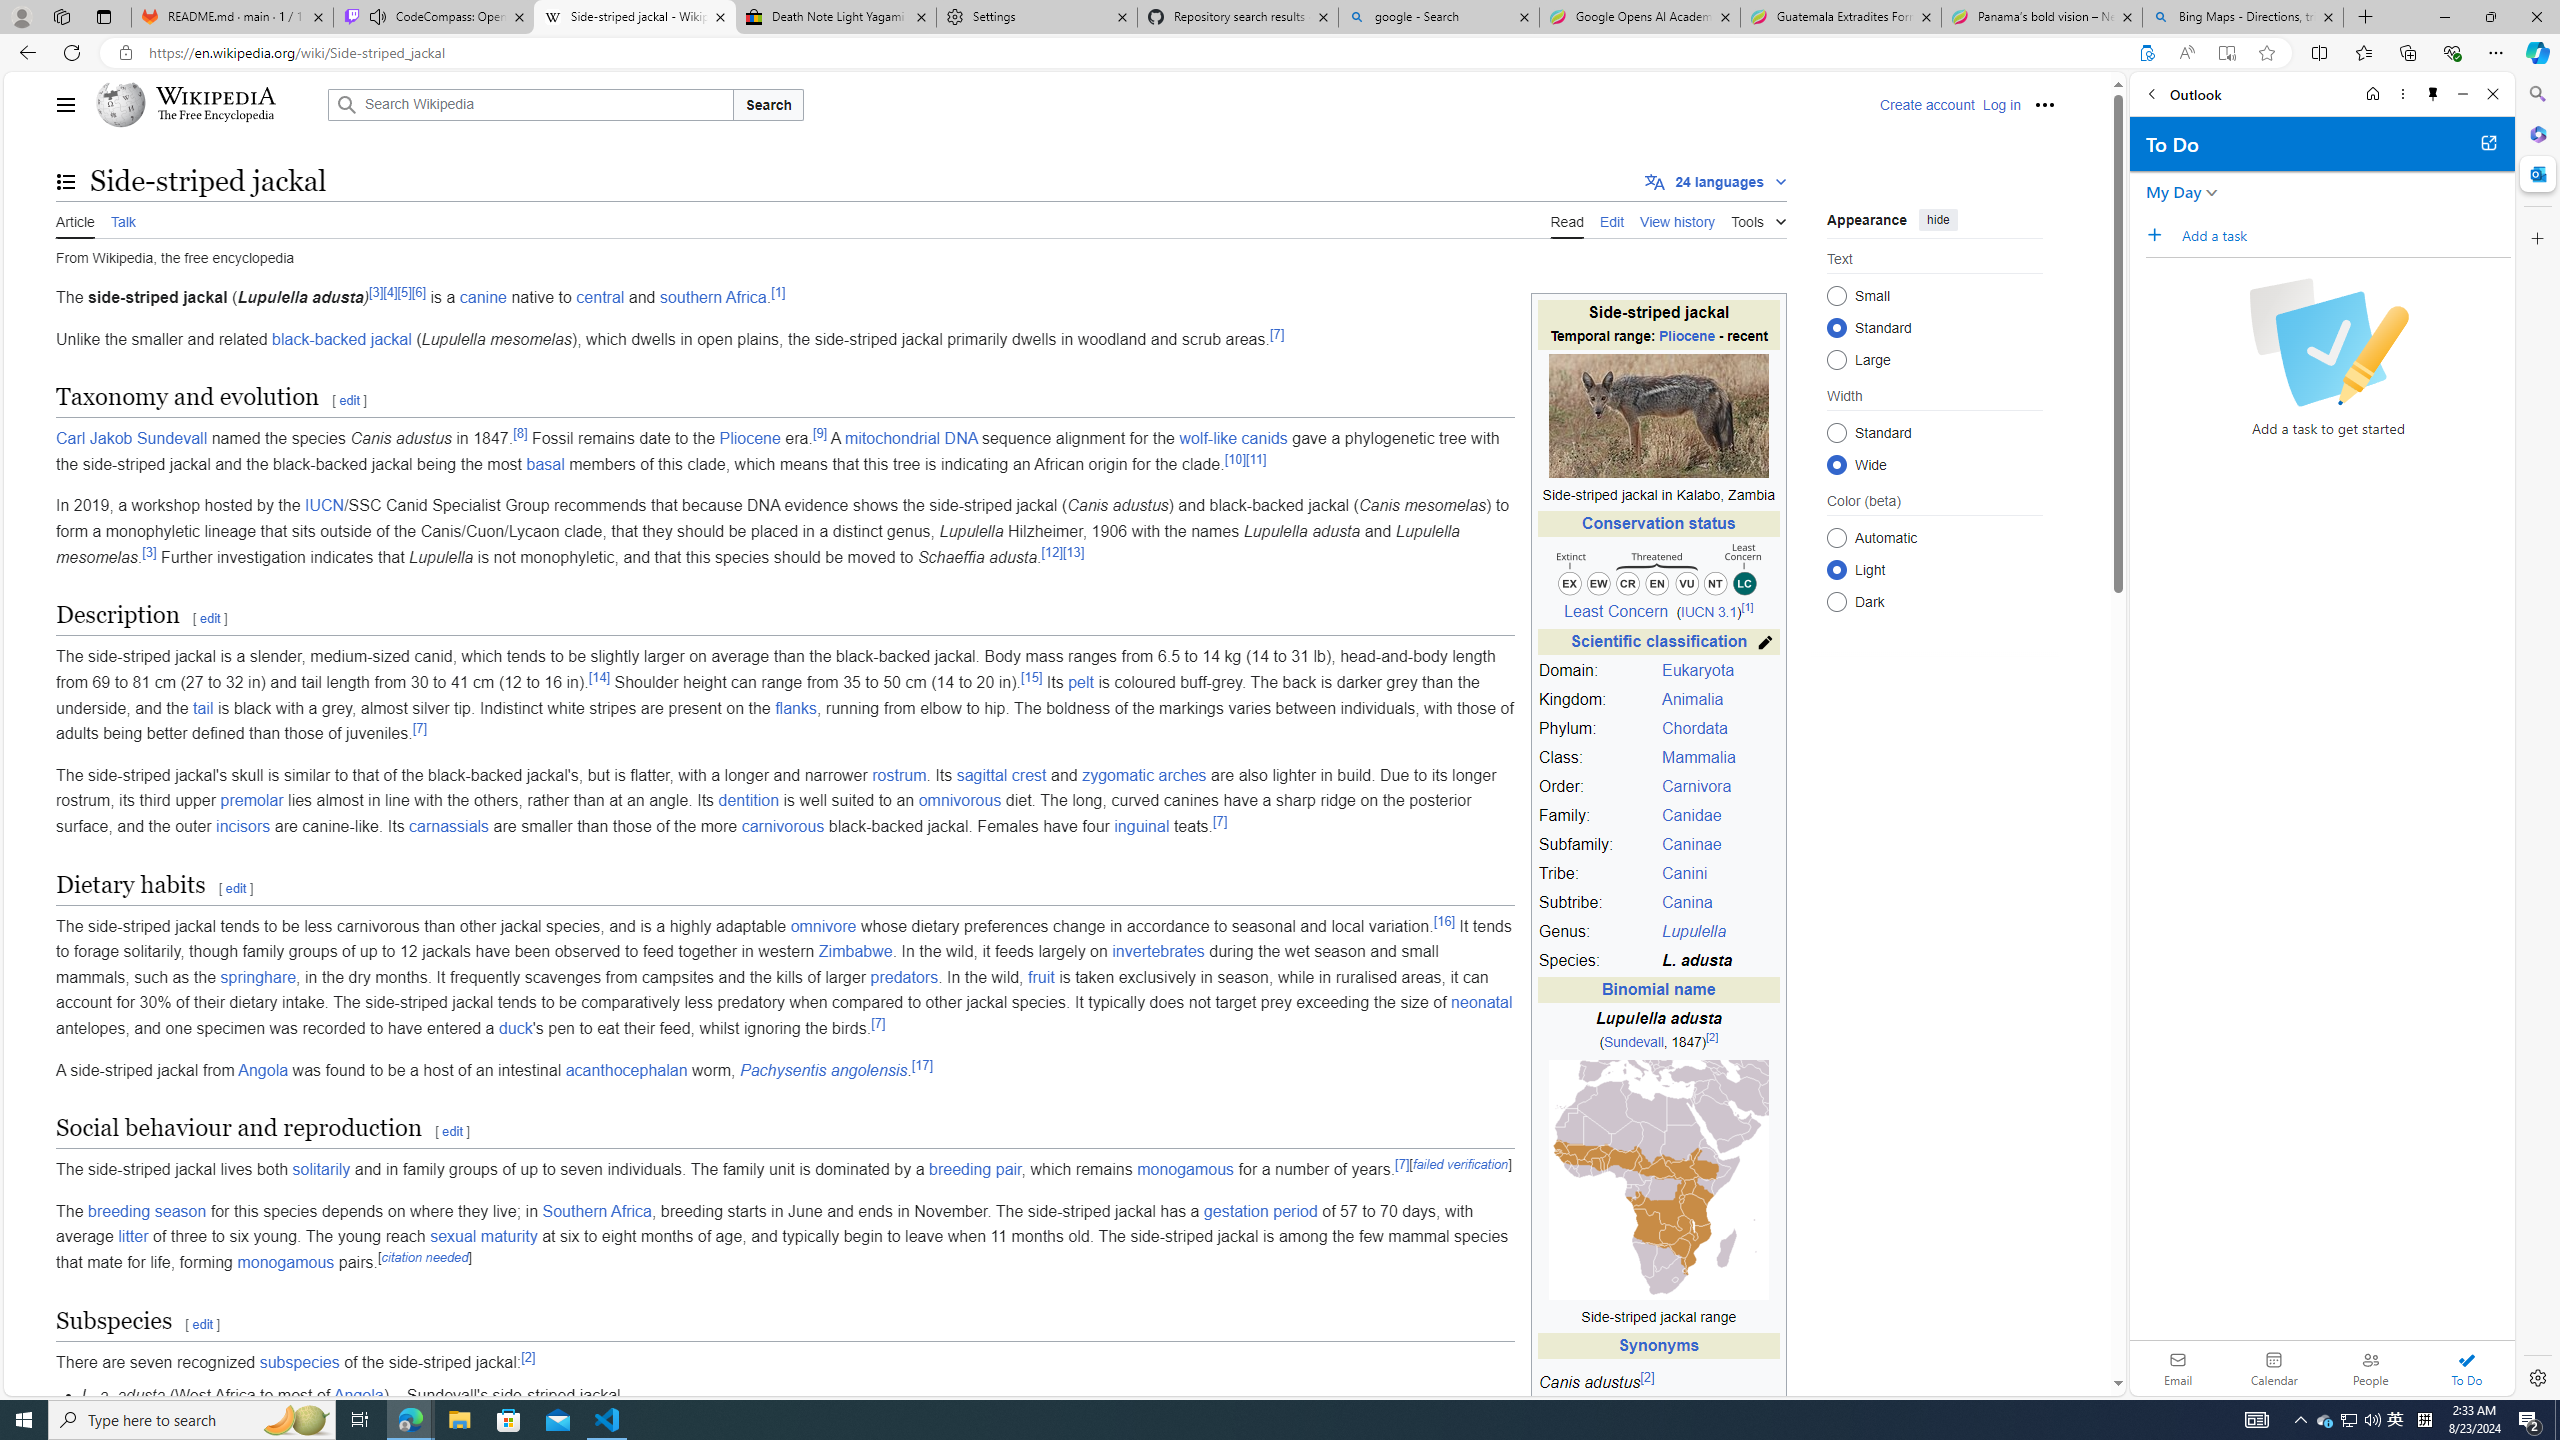 The width and height of the screenshot is (2560, 1440). Describe the element at coordinates (1612, 219) in the screenshot. I see `Edit` at that location.